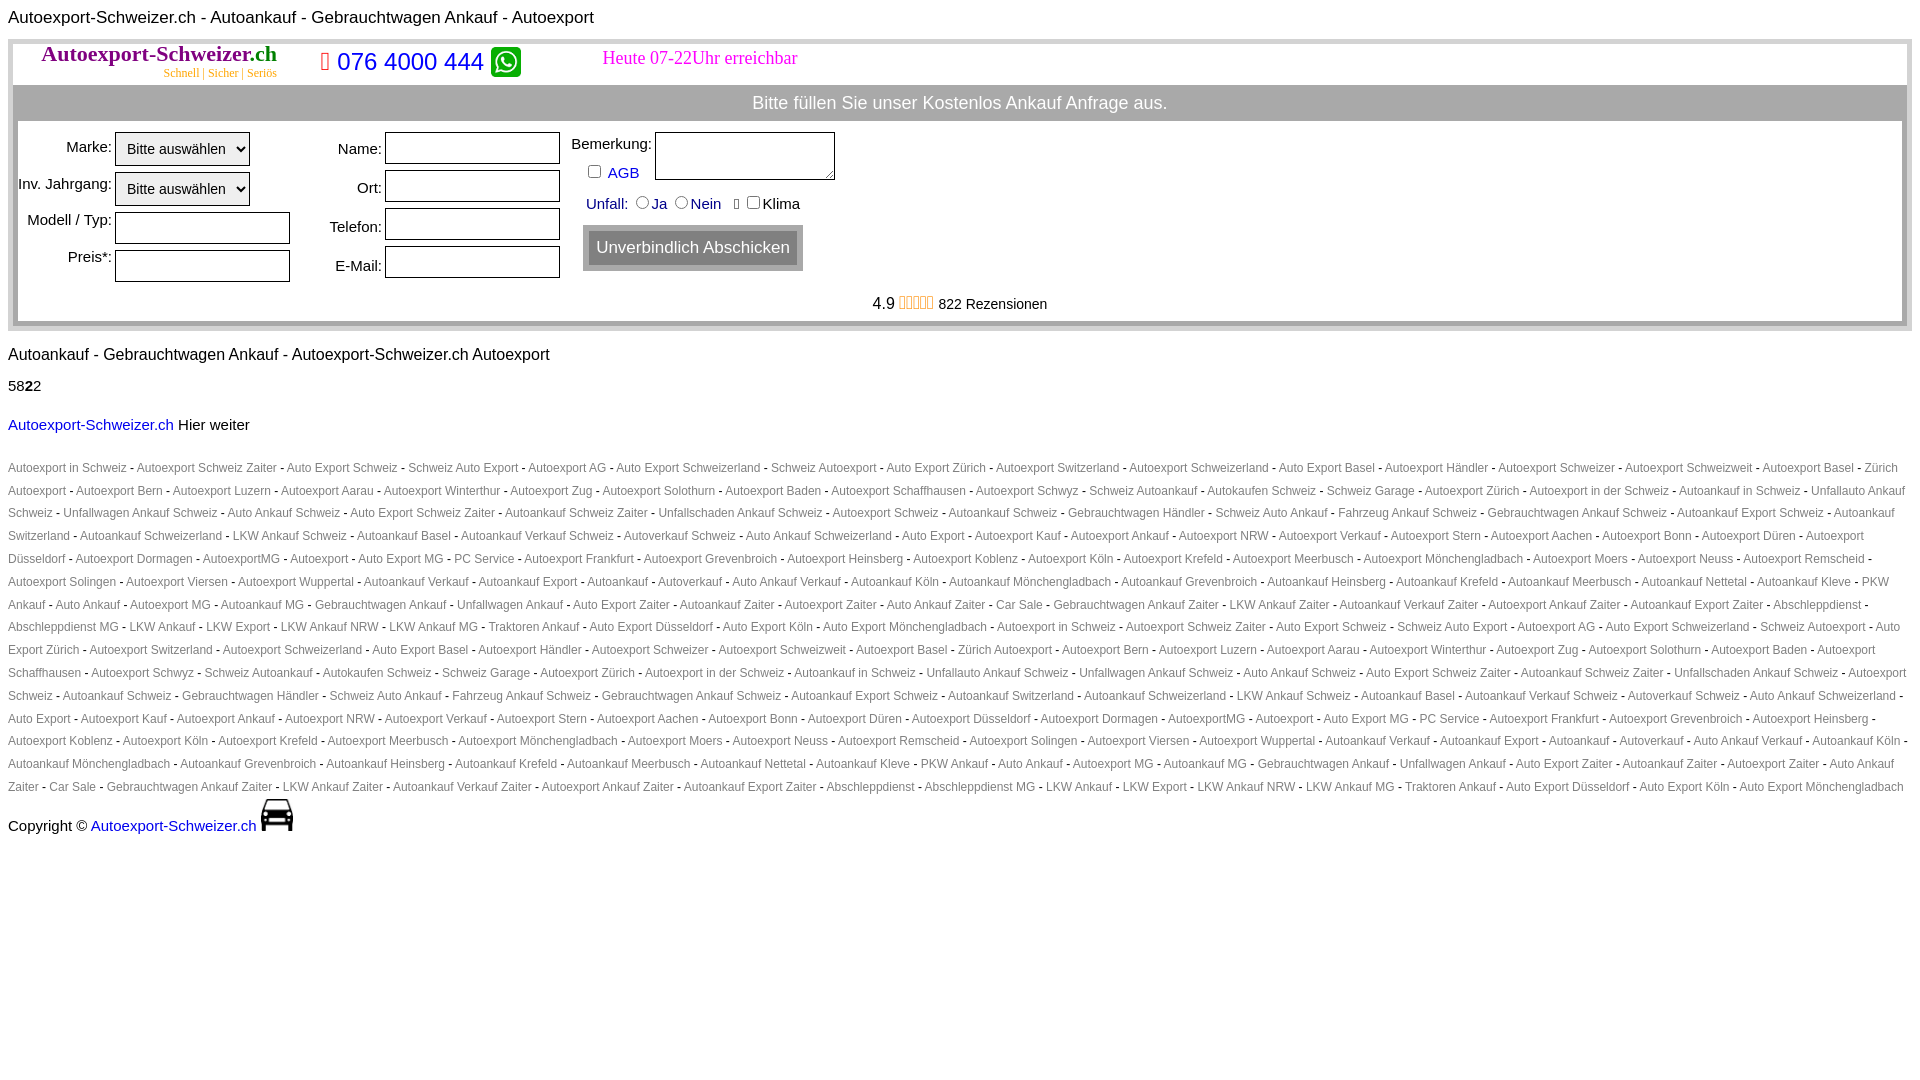 Image resolution: width=1920 pixels, height=1080 pixels. I want to click on Auto Export Schweizerland, so click(688, 468).